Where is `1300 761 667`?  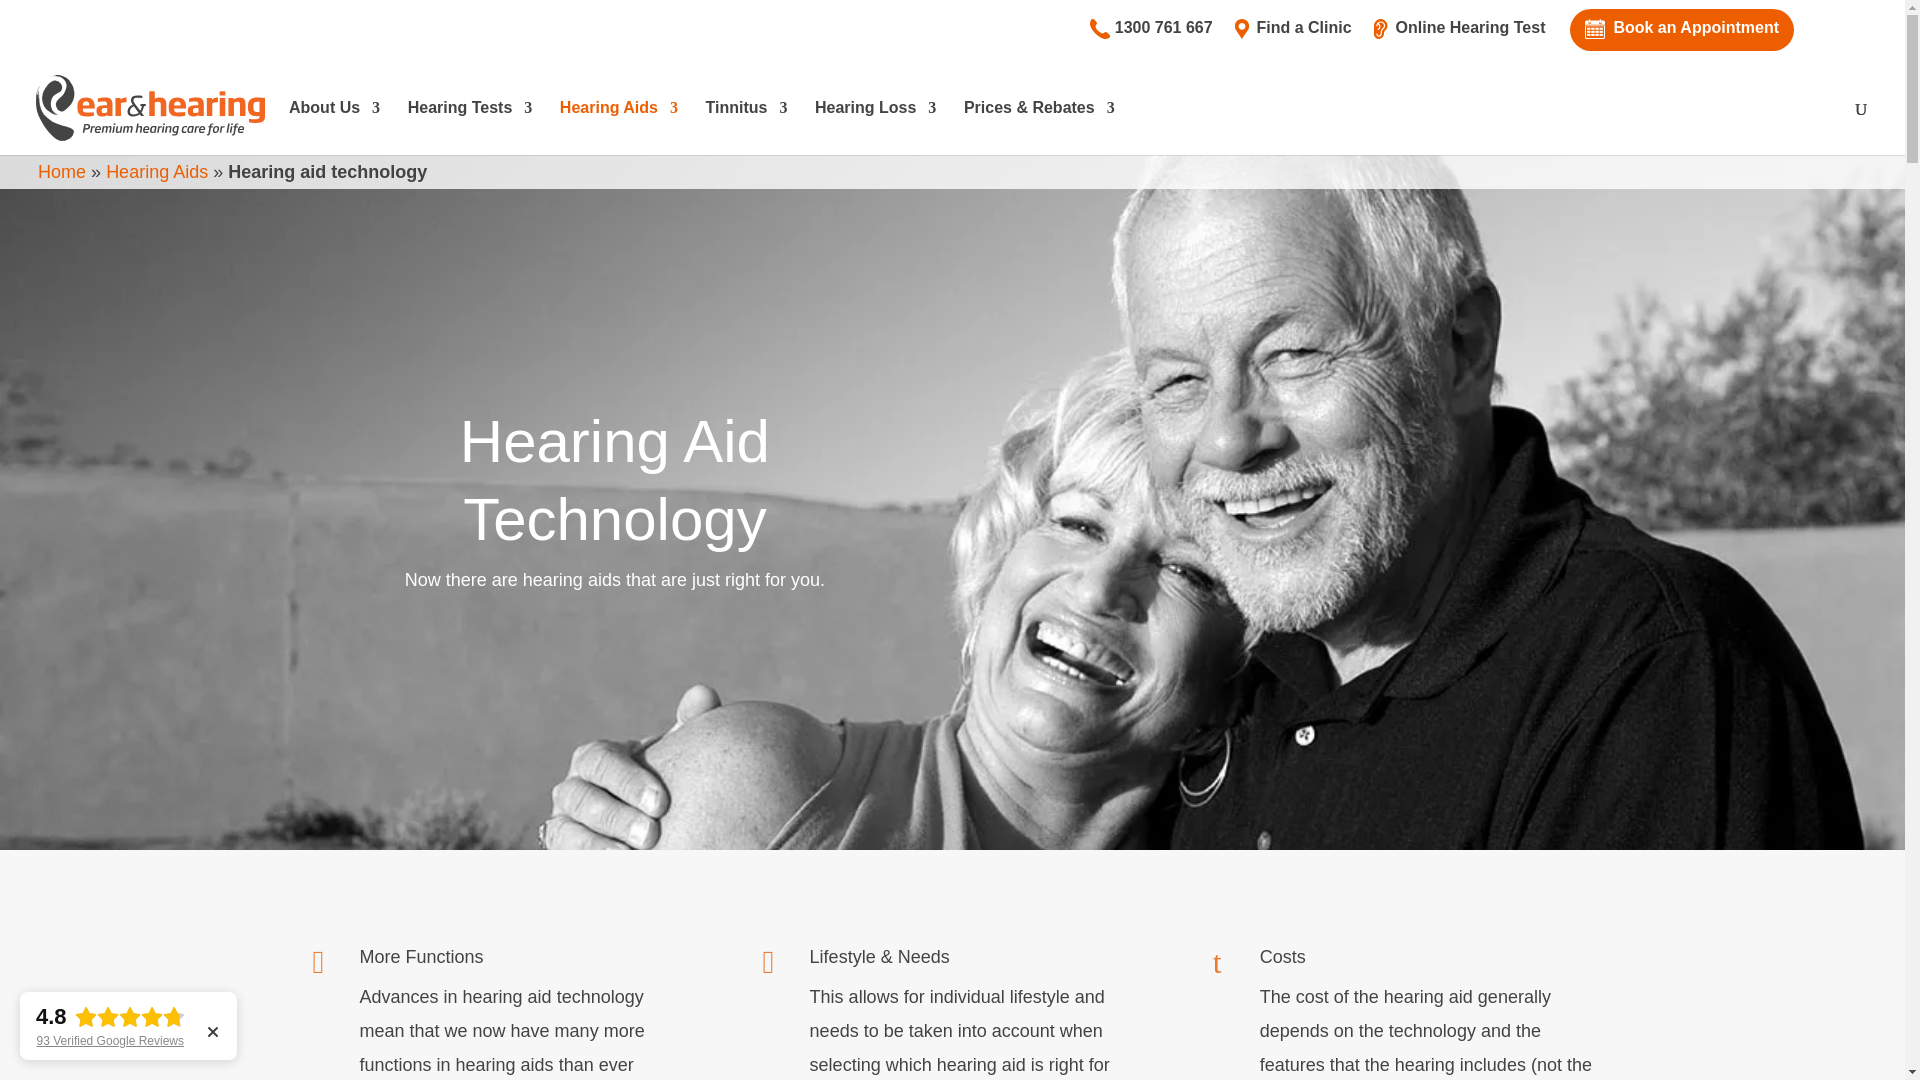
1300 761 667 is located at coordinates (1151, 35).